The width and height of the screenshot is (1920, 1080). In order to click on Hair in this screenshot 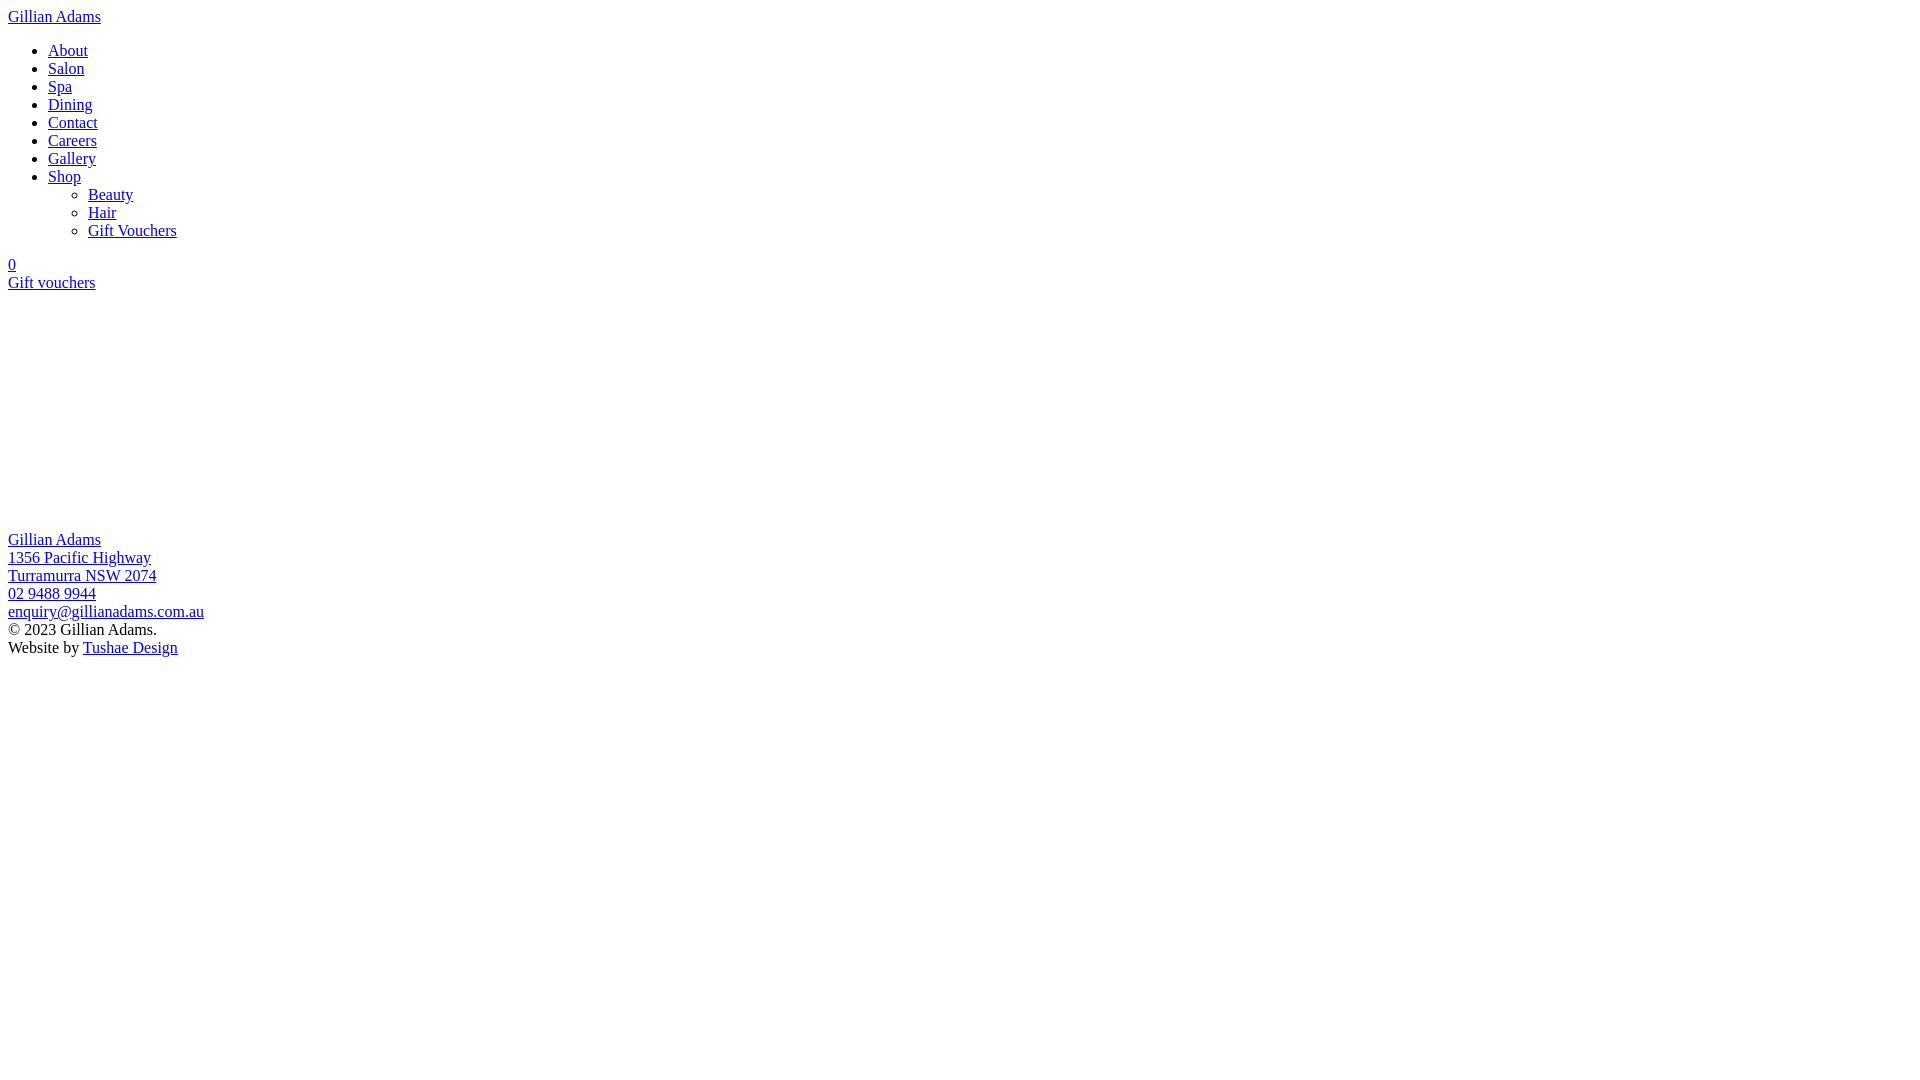, I will do `click(102, 212)`.